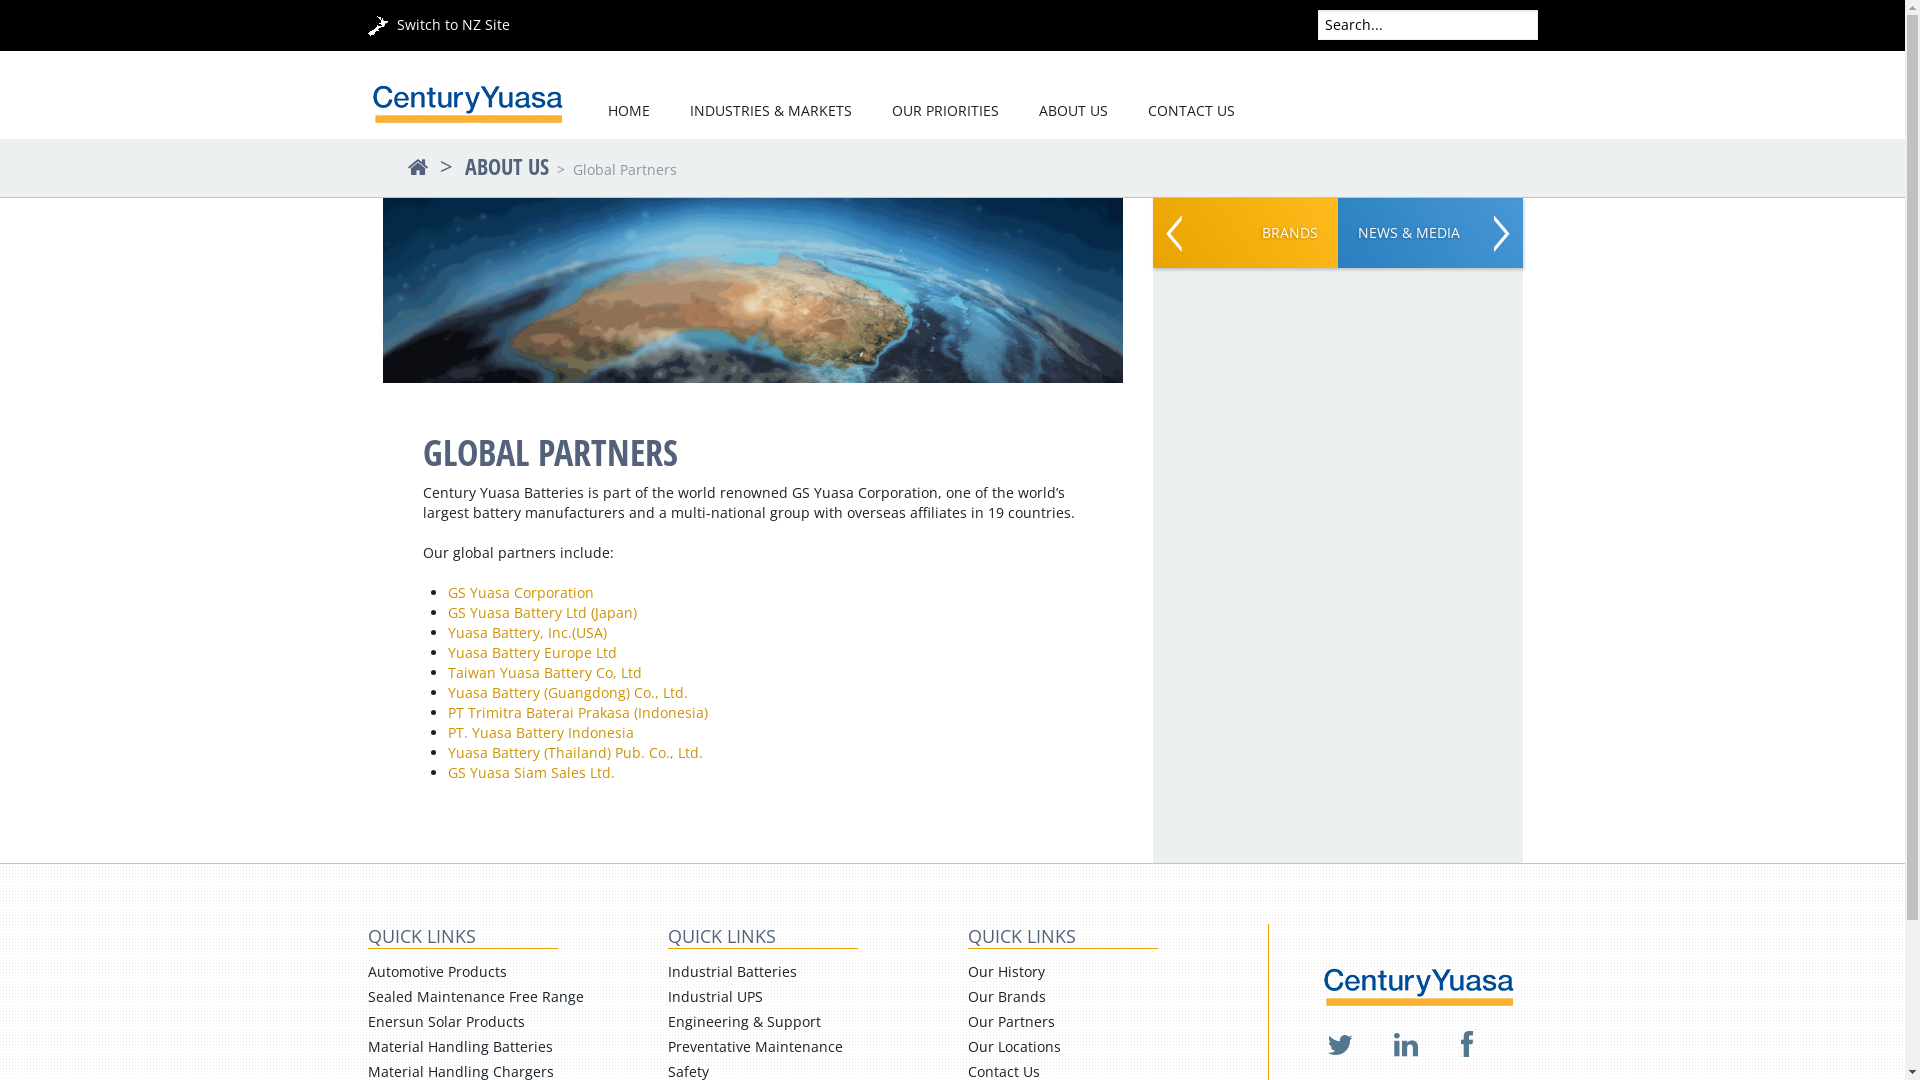 The height and width of the screenshot is (1080, 1920). Describe the element at coordinates (436, 166) in the screenshot. I see ` > ` at that location.